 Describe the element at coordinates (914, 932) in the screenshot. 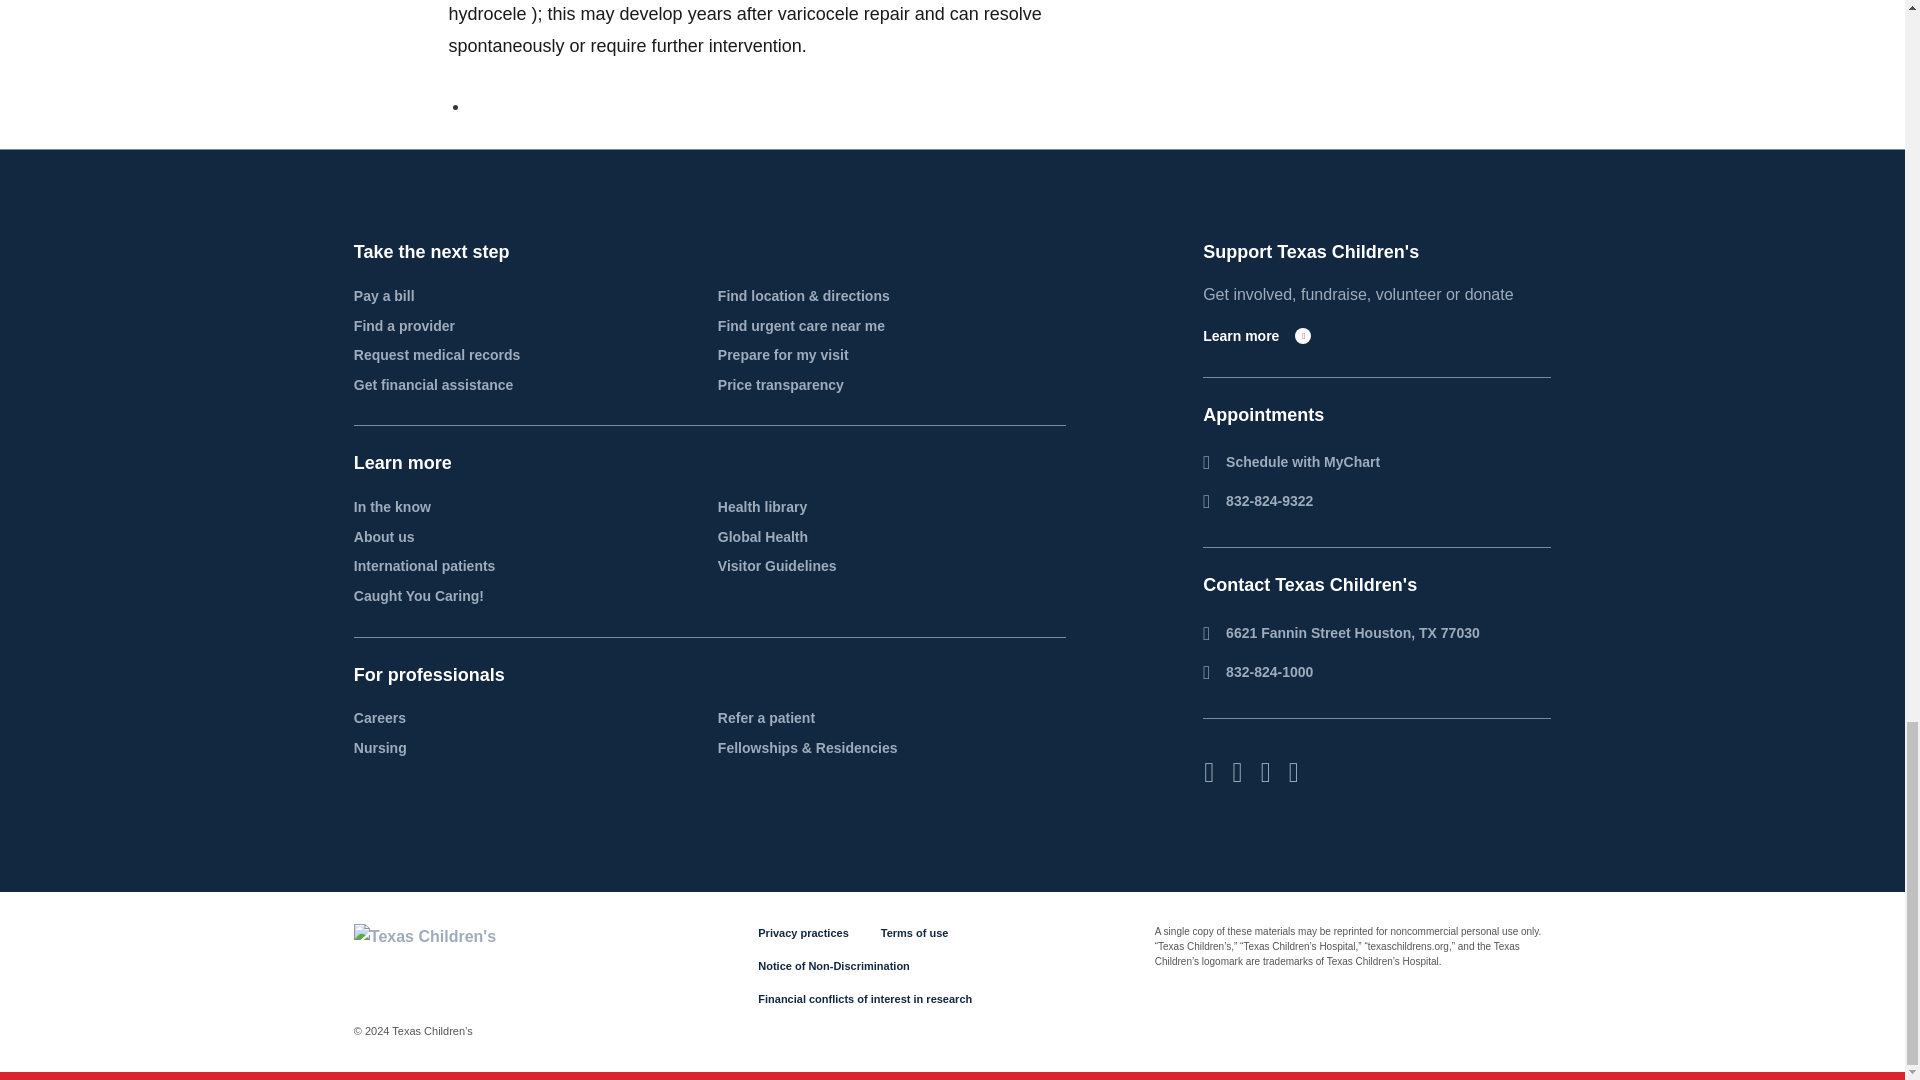

I see `Terms of use` at that location.